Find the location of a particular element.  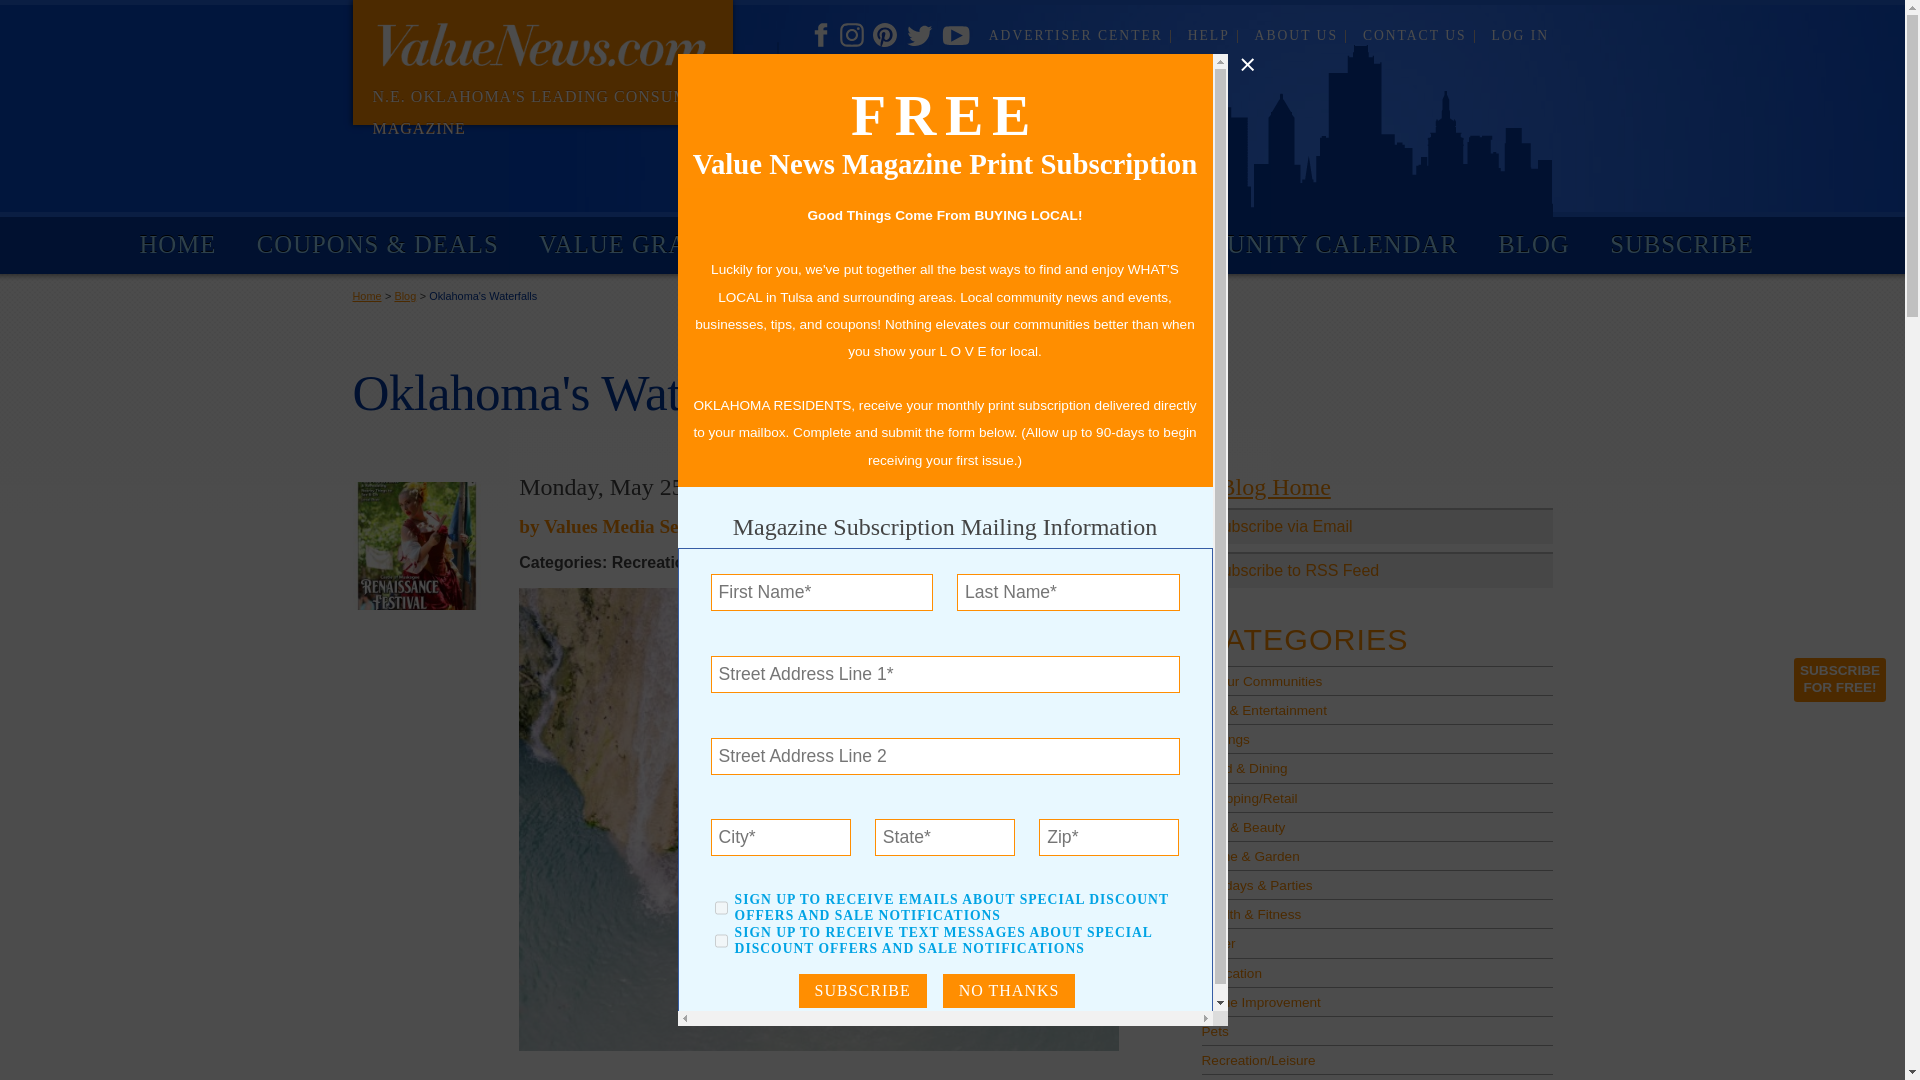

ABOUT US is located at coordinates (1302, 36).